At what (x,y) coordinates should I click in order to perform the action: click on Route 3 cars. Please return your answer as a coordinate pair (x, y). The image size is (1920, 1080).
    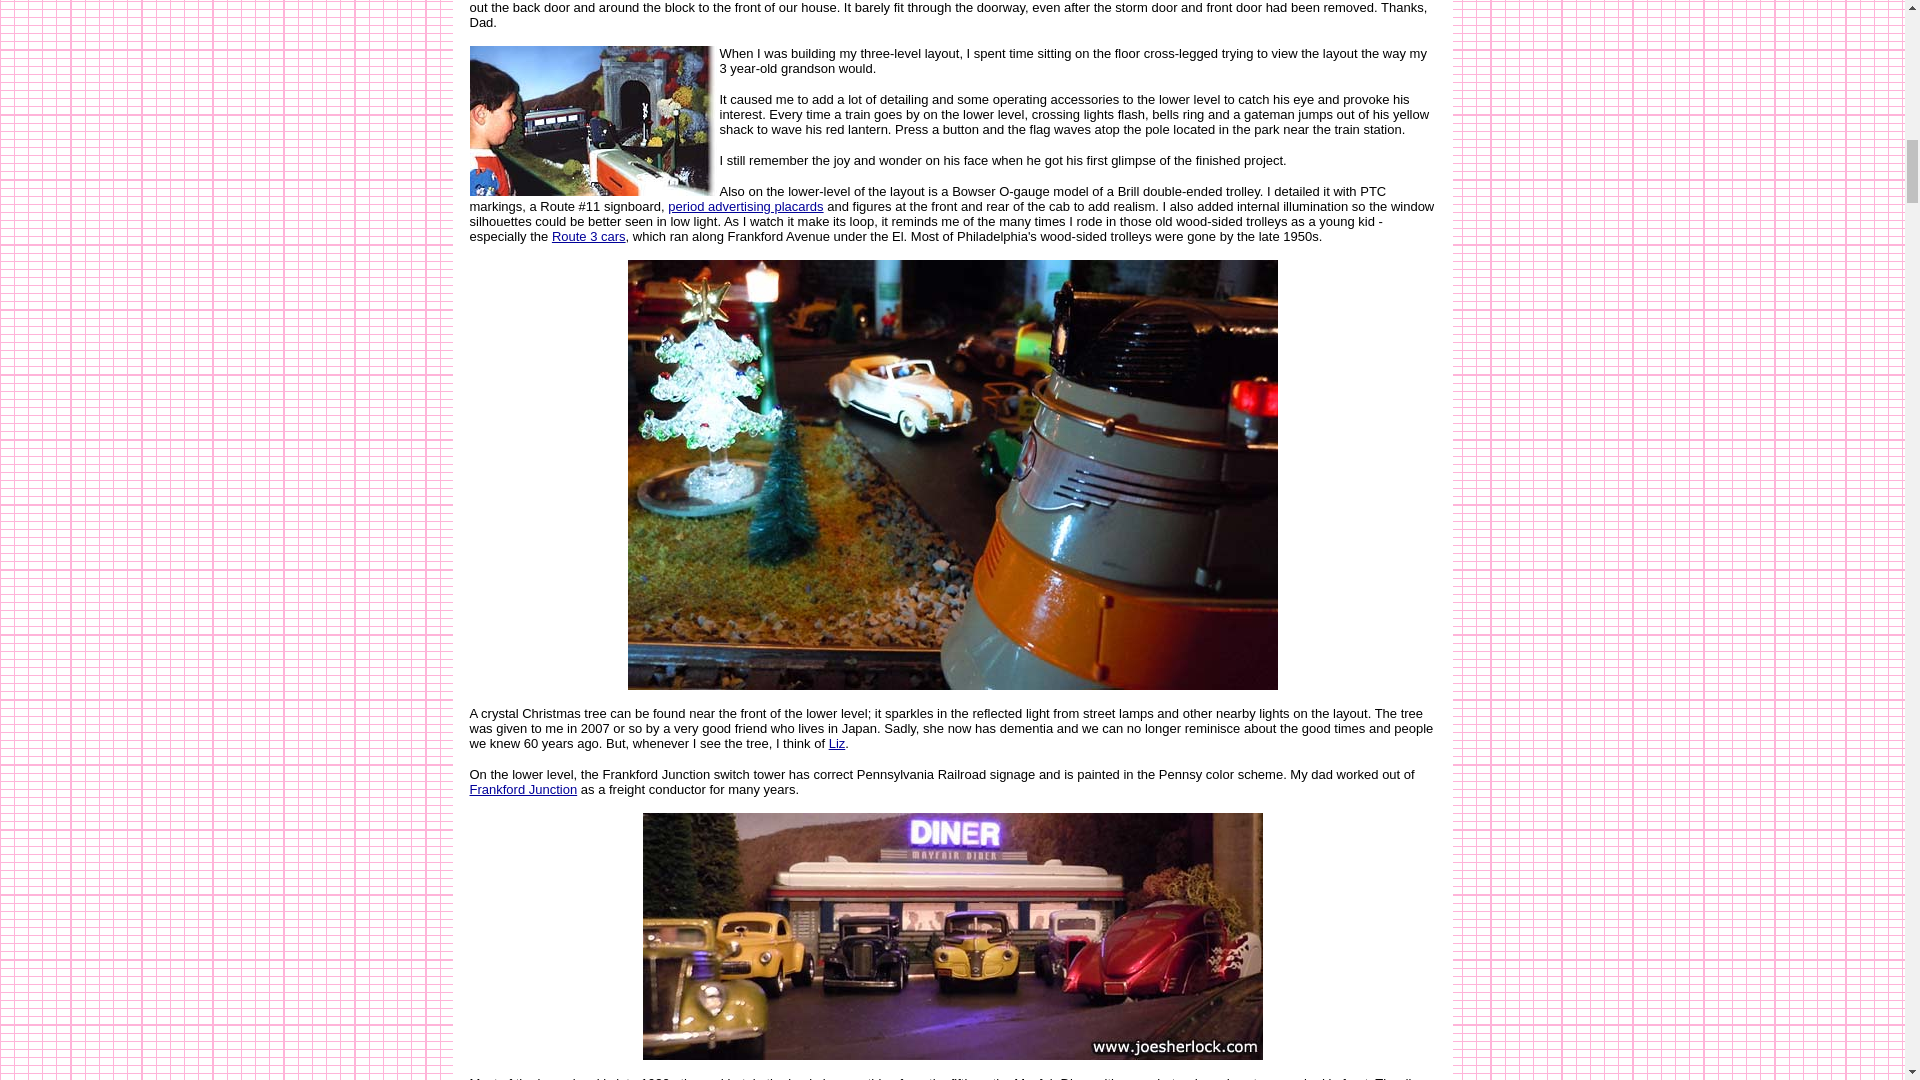
    Looking at the image, I should click on (588, 235).